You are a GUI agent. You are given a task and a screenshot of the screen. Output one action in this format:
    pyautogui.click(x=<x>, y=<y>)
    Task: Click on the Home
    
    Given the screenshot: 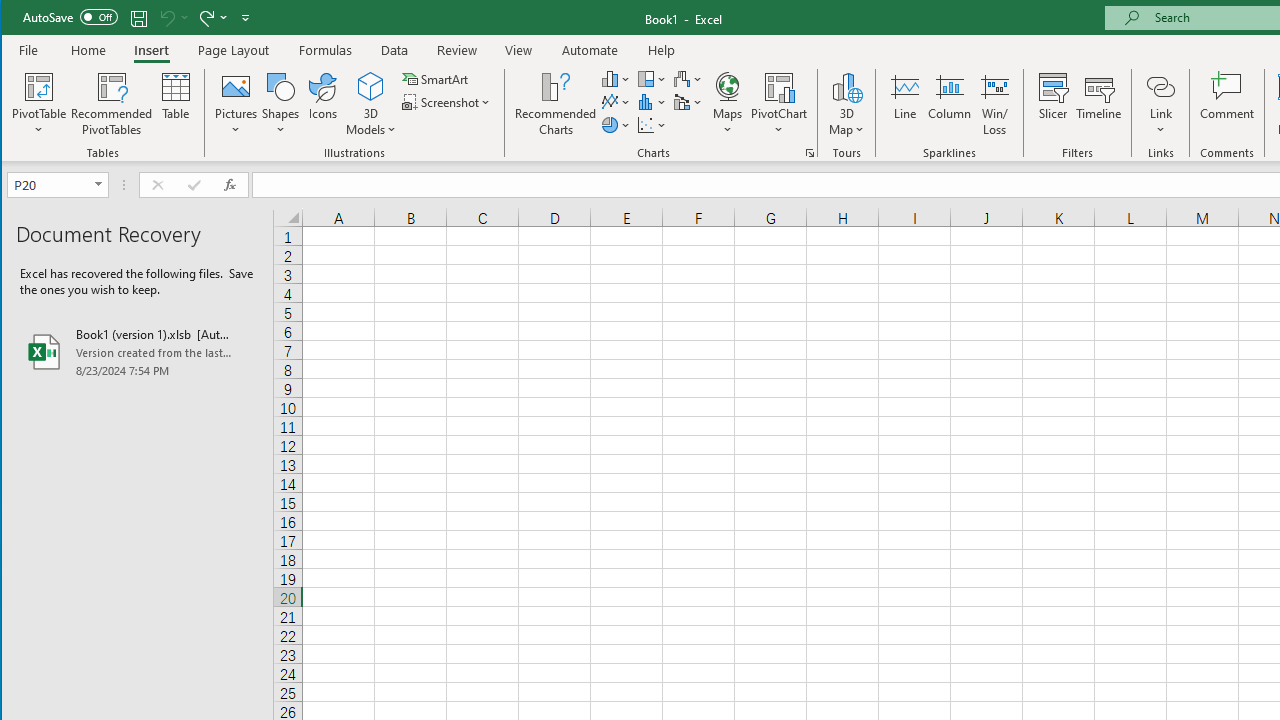 What is the action you would take?
    pyautogui.click(x=88, y=50)
    